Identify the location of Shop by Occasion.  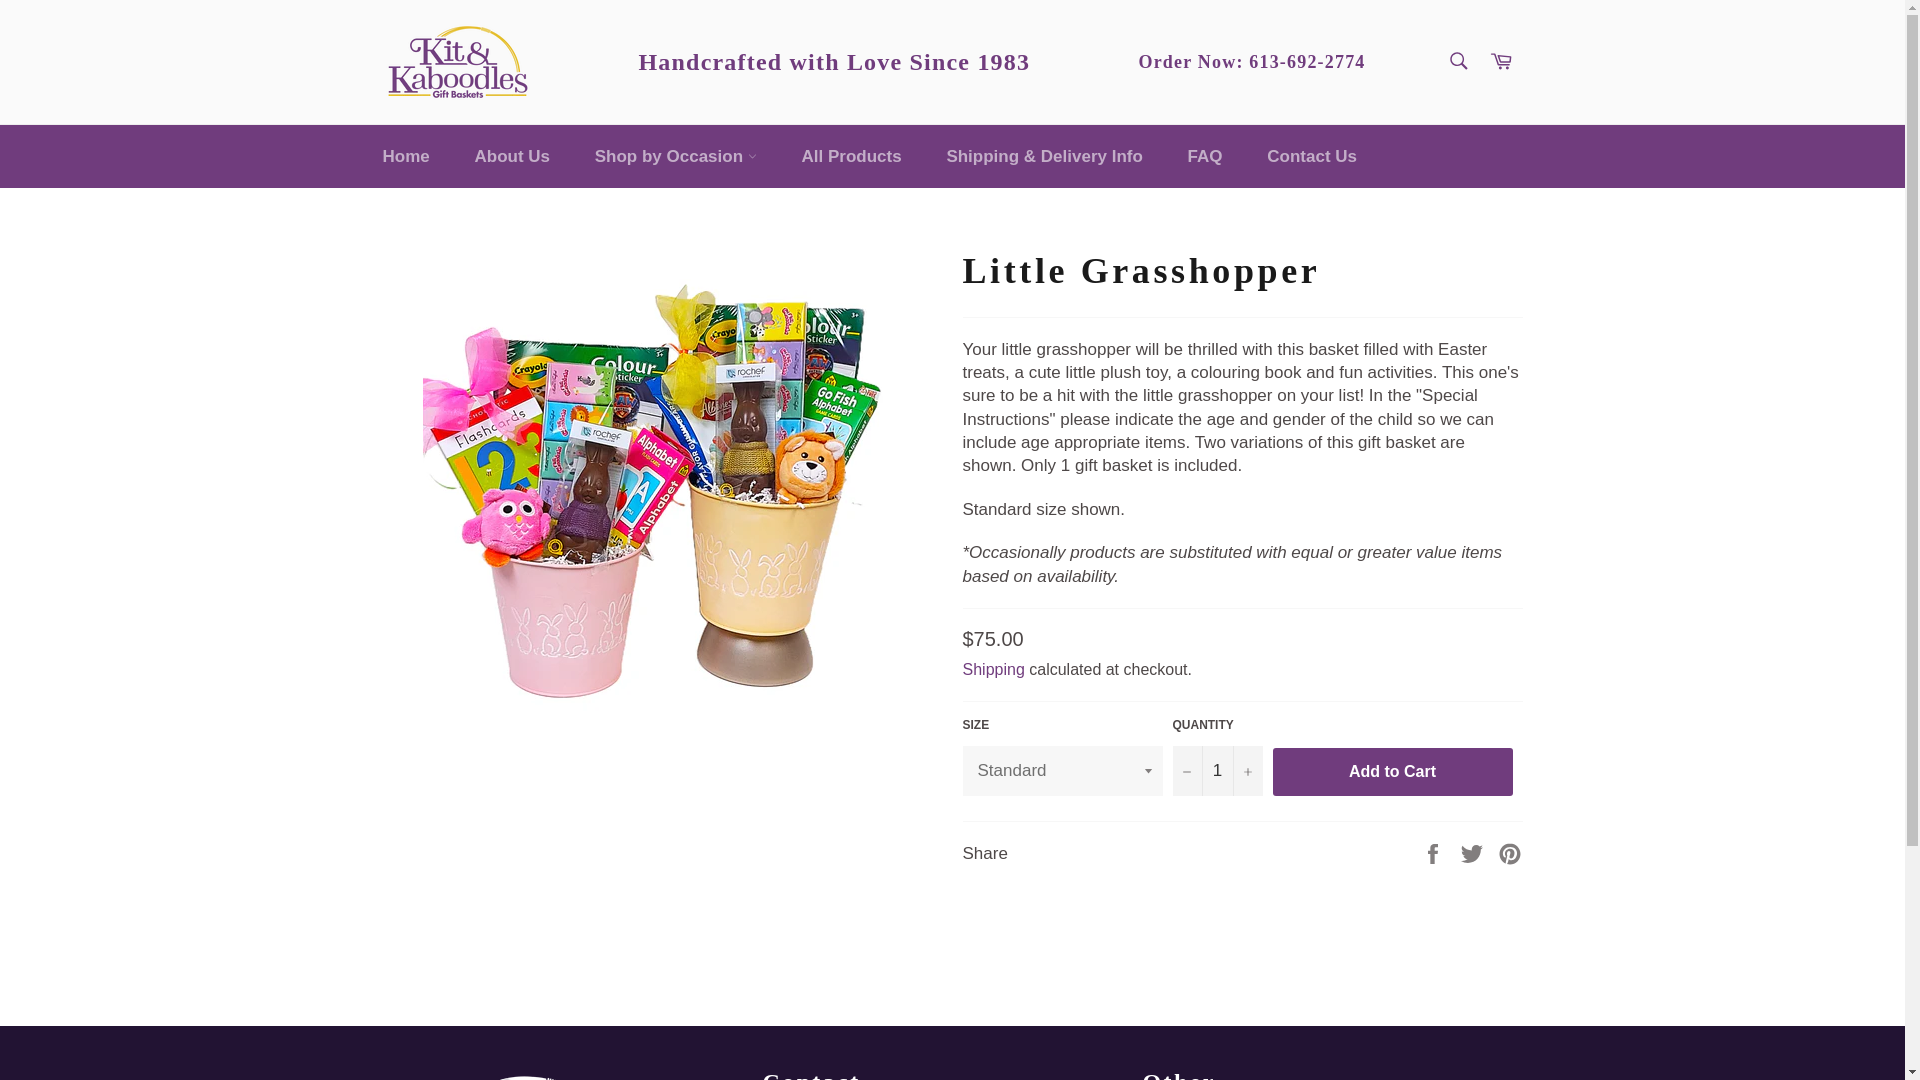
(676, 156).